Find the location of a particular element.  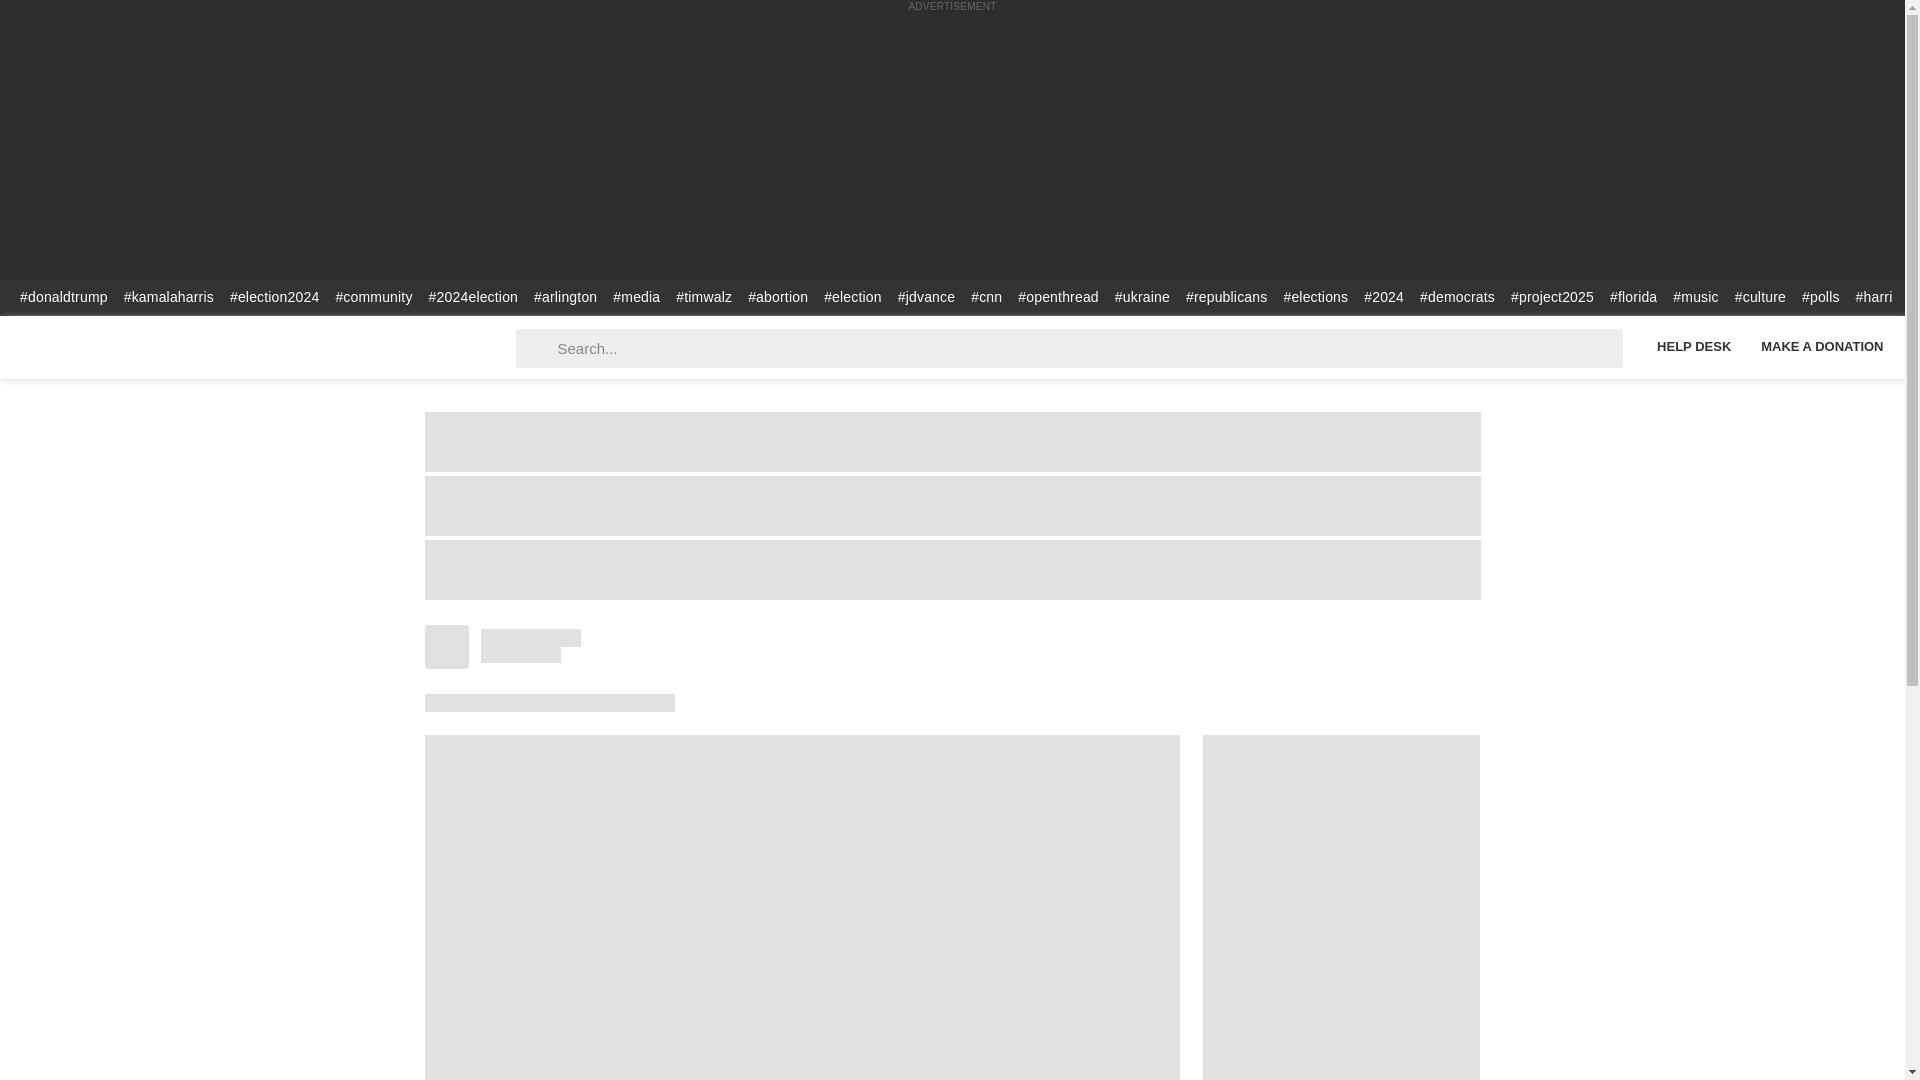

MAKE A DONATION is located at coordinates (1822, 346).